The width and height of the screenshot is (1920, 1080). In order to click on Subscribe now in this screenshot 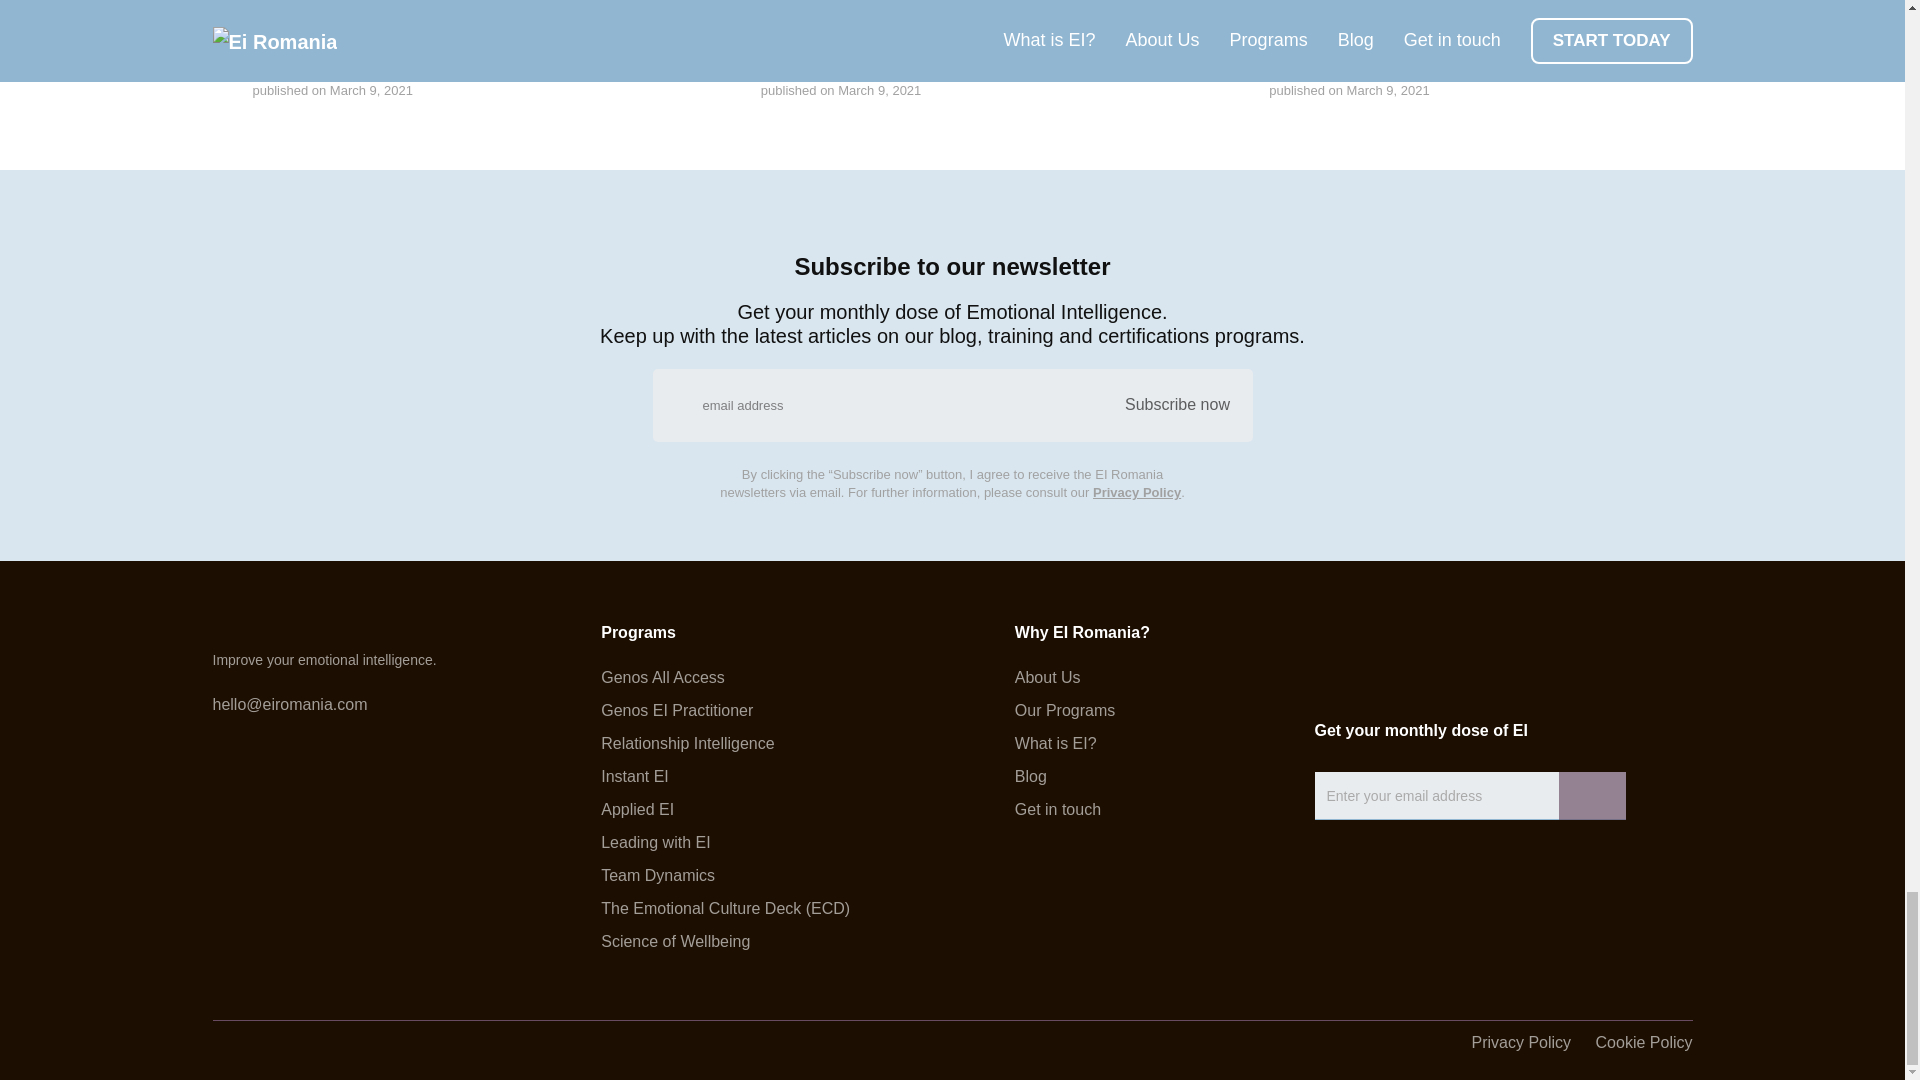, I will do `click(1176, 404)`.